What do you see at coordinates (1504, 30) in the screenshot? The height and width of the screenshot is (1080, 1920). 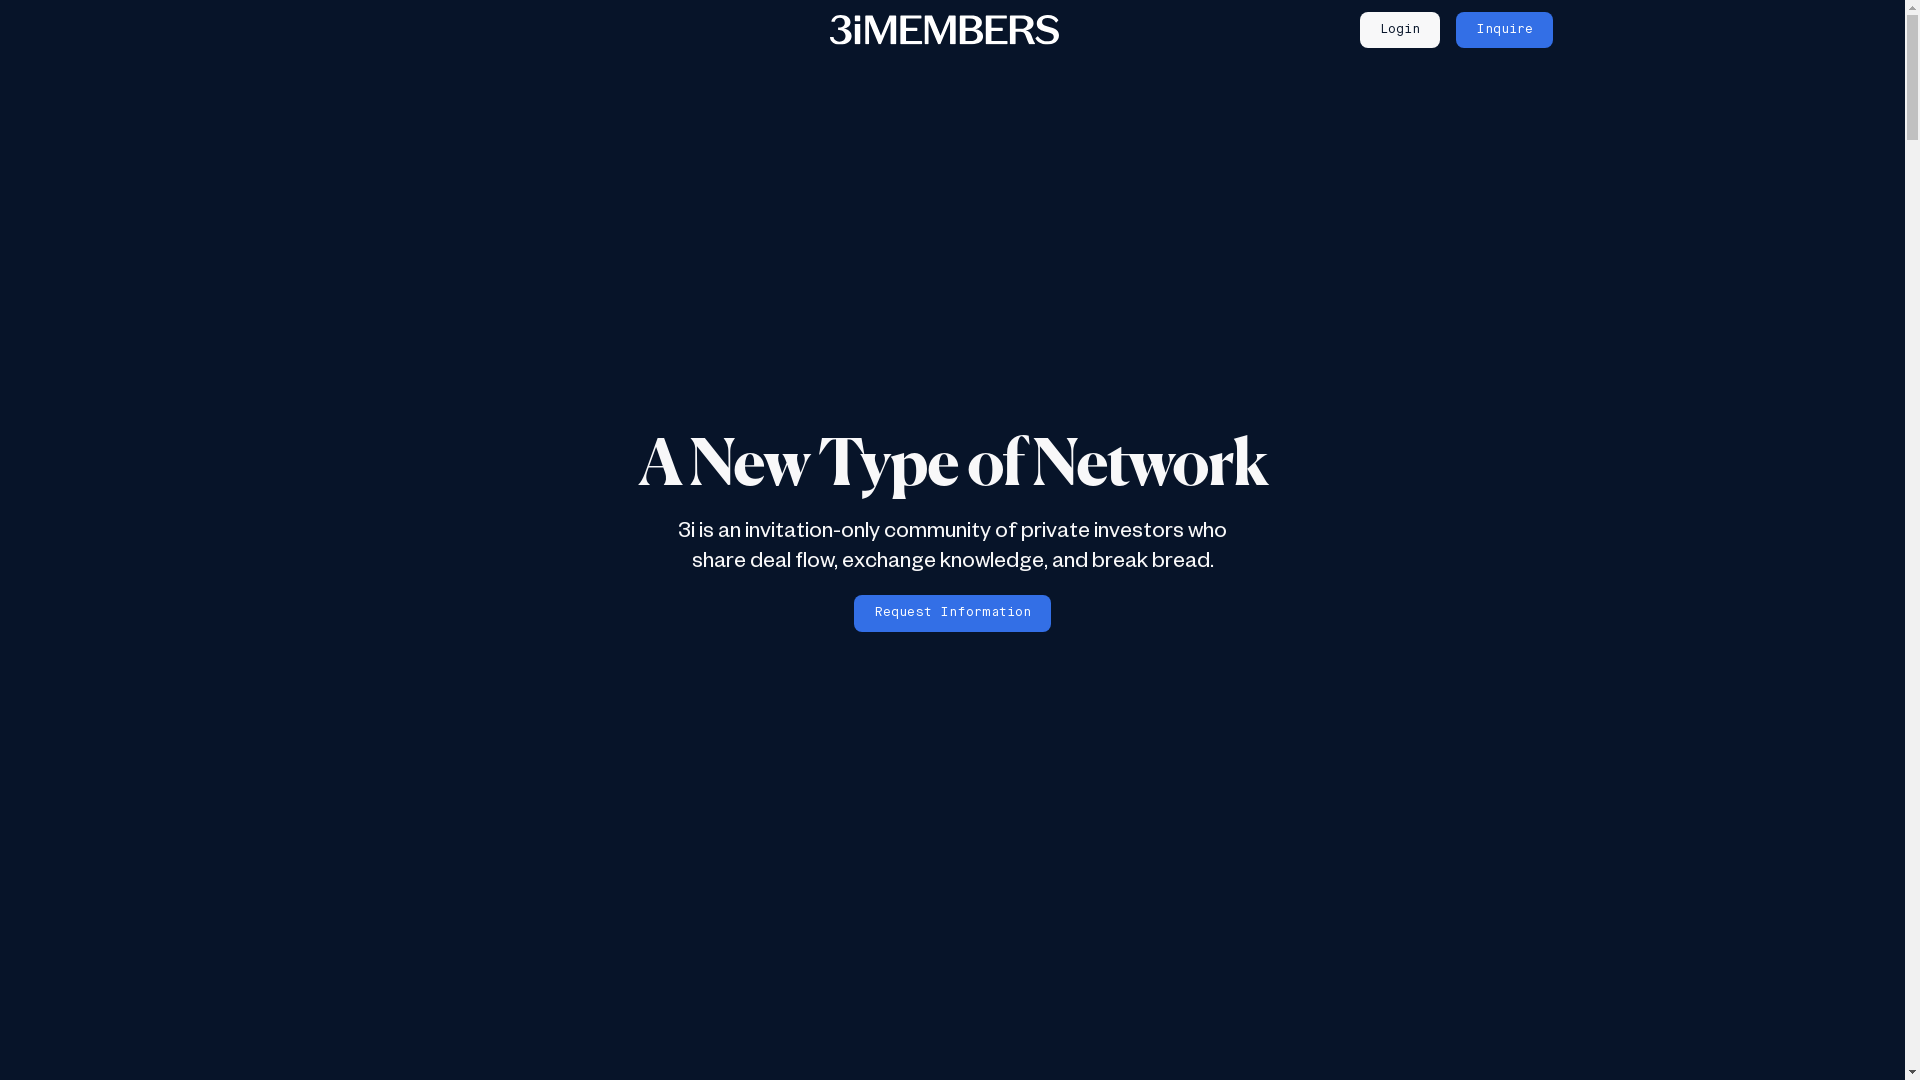 I see `Inquire` at bounding box center [1504, 30].